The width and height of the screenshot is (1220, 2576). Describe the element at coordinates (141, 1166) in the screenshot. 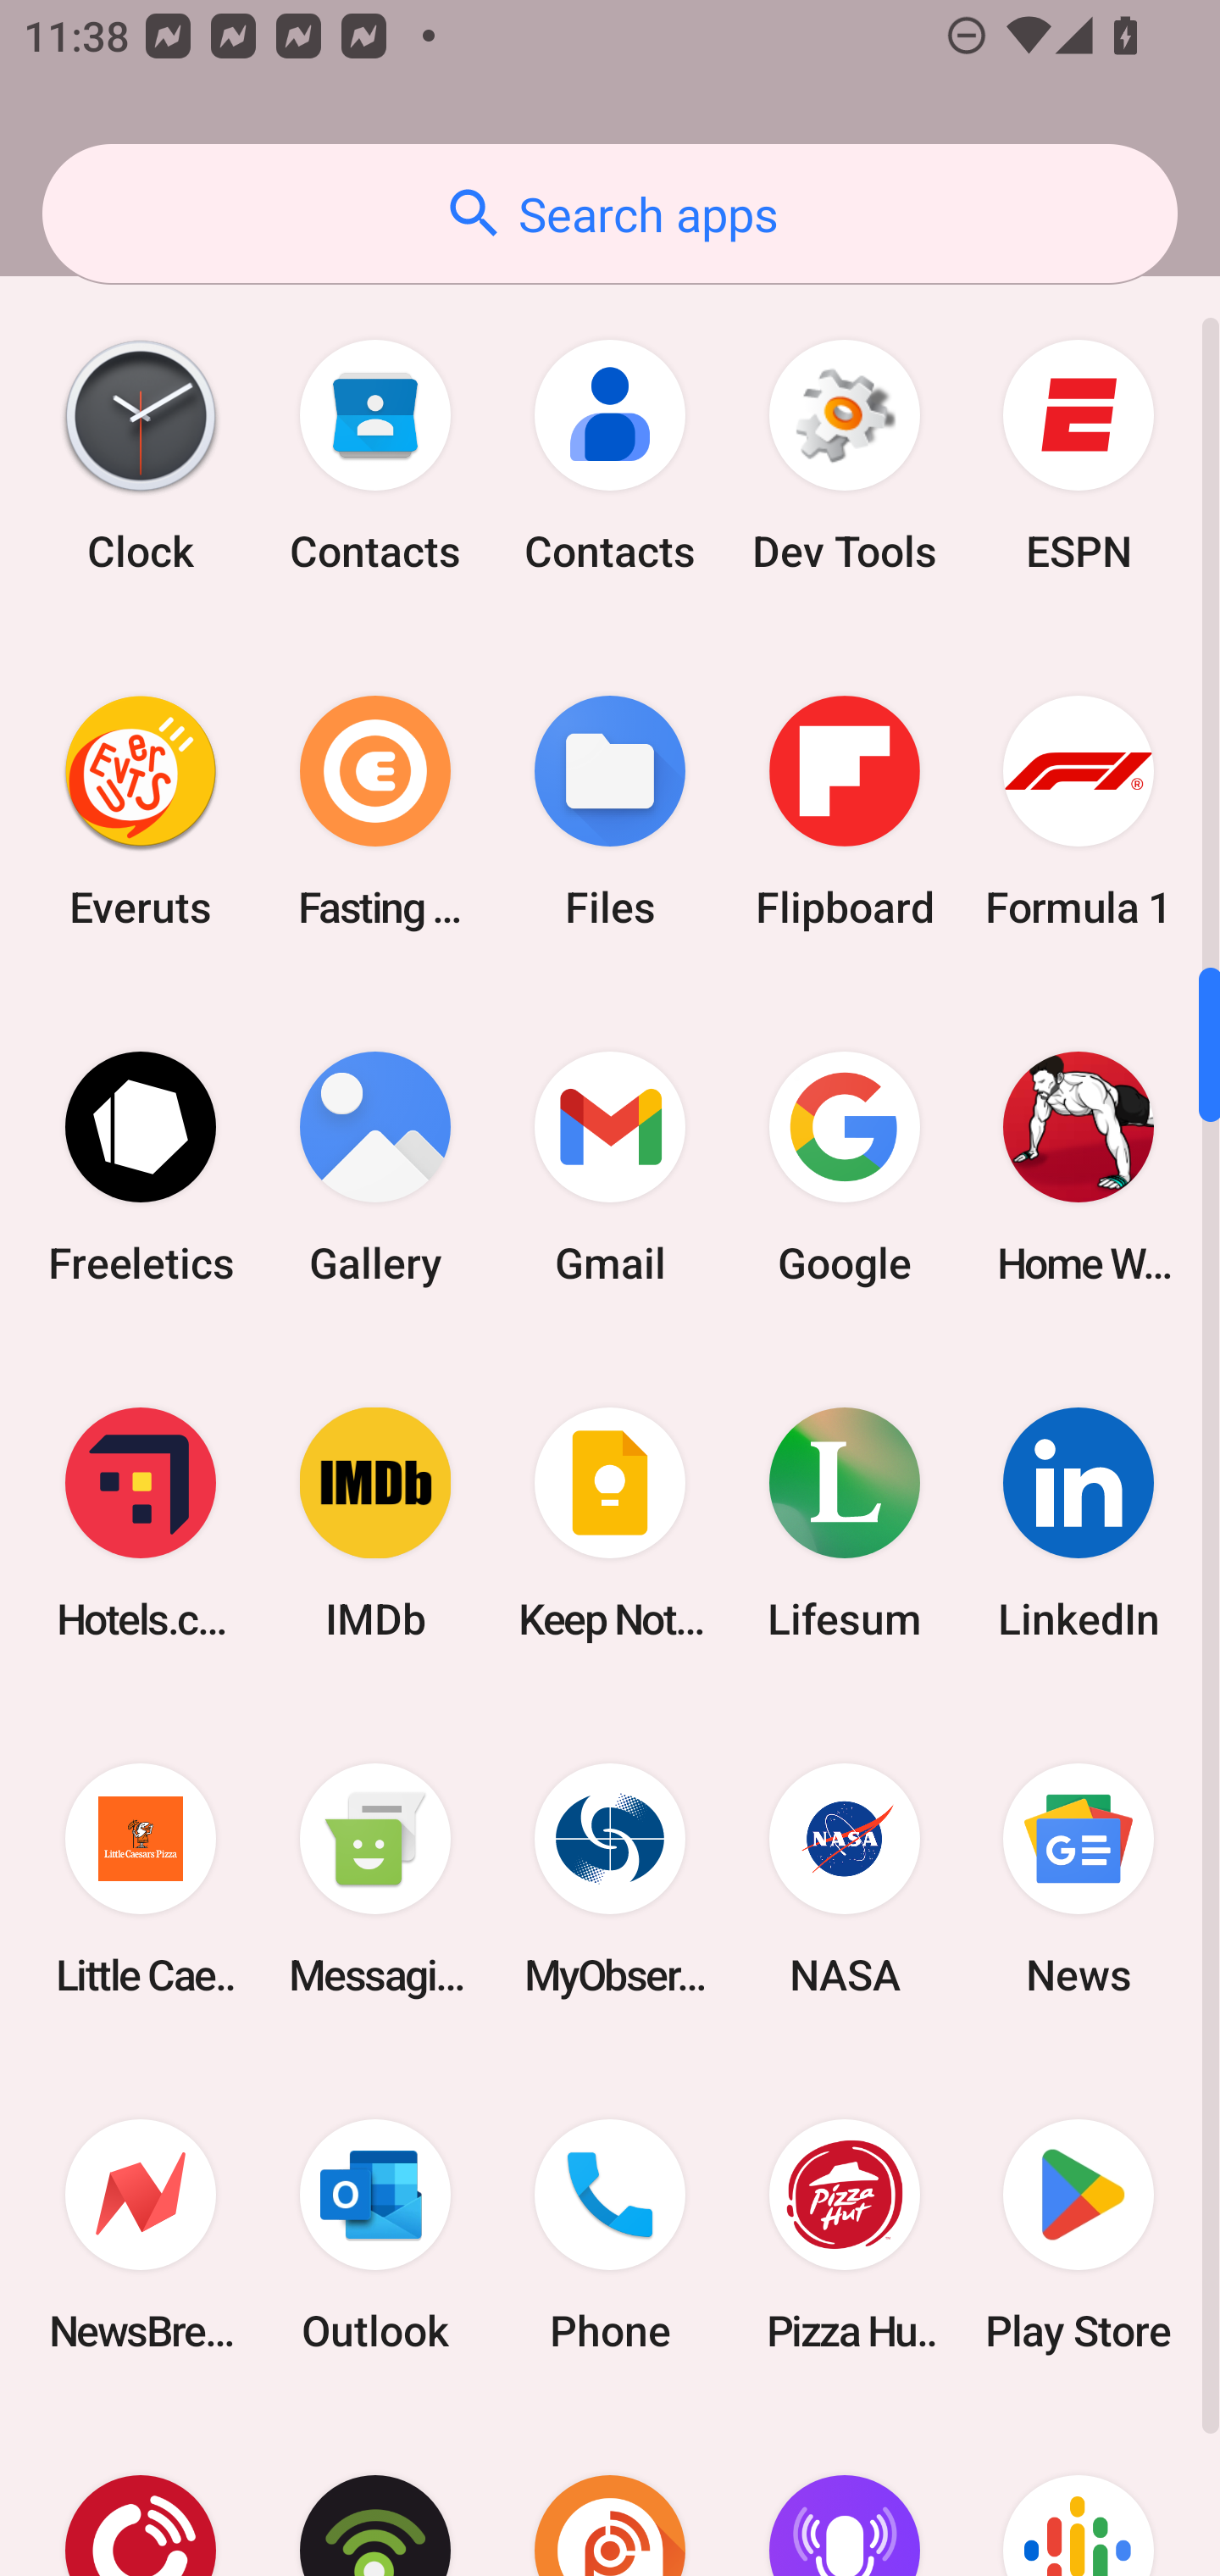

I see `Freeletics` at that location.